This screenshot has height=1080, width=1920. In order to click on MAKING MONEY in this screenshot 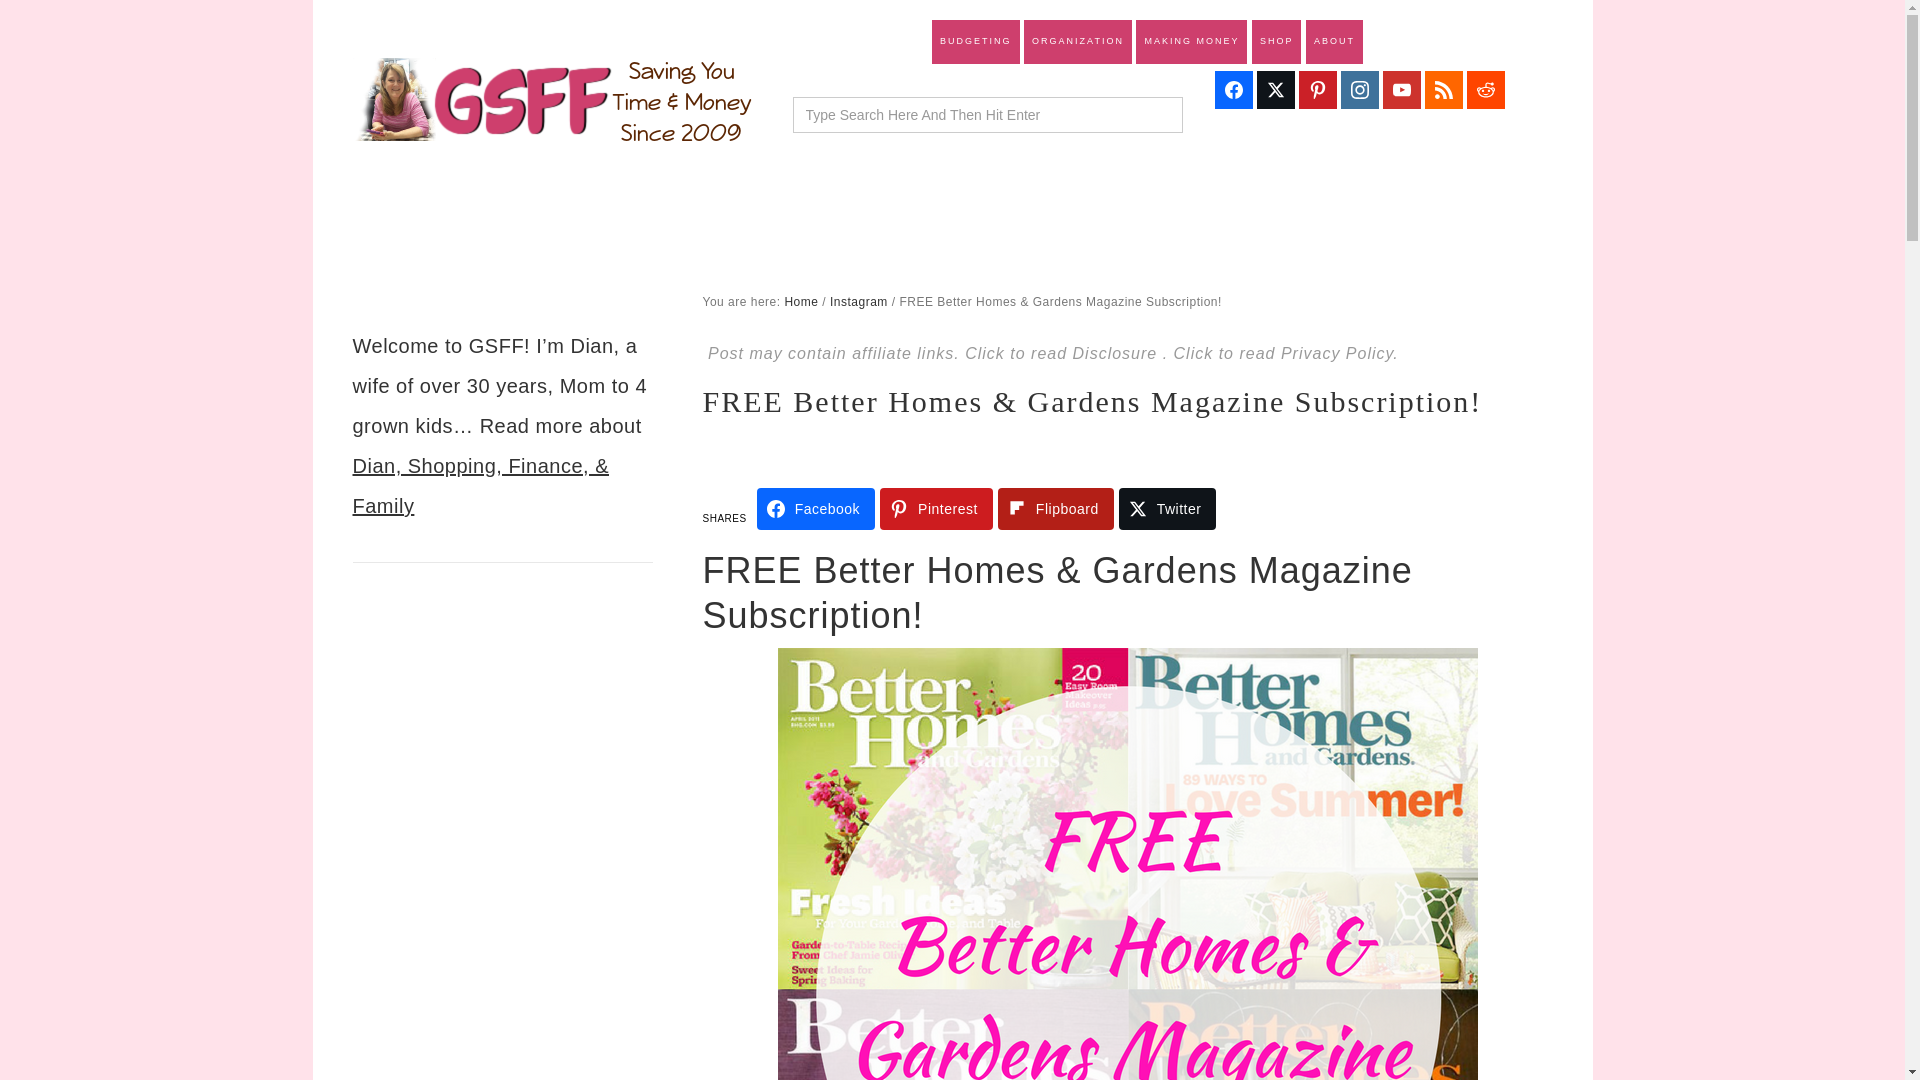, I will do `click(1191, 42)`.